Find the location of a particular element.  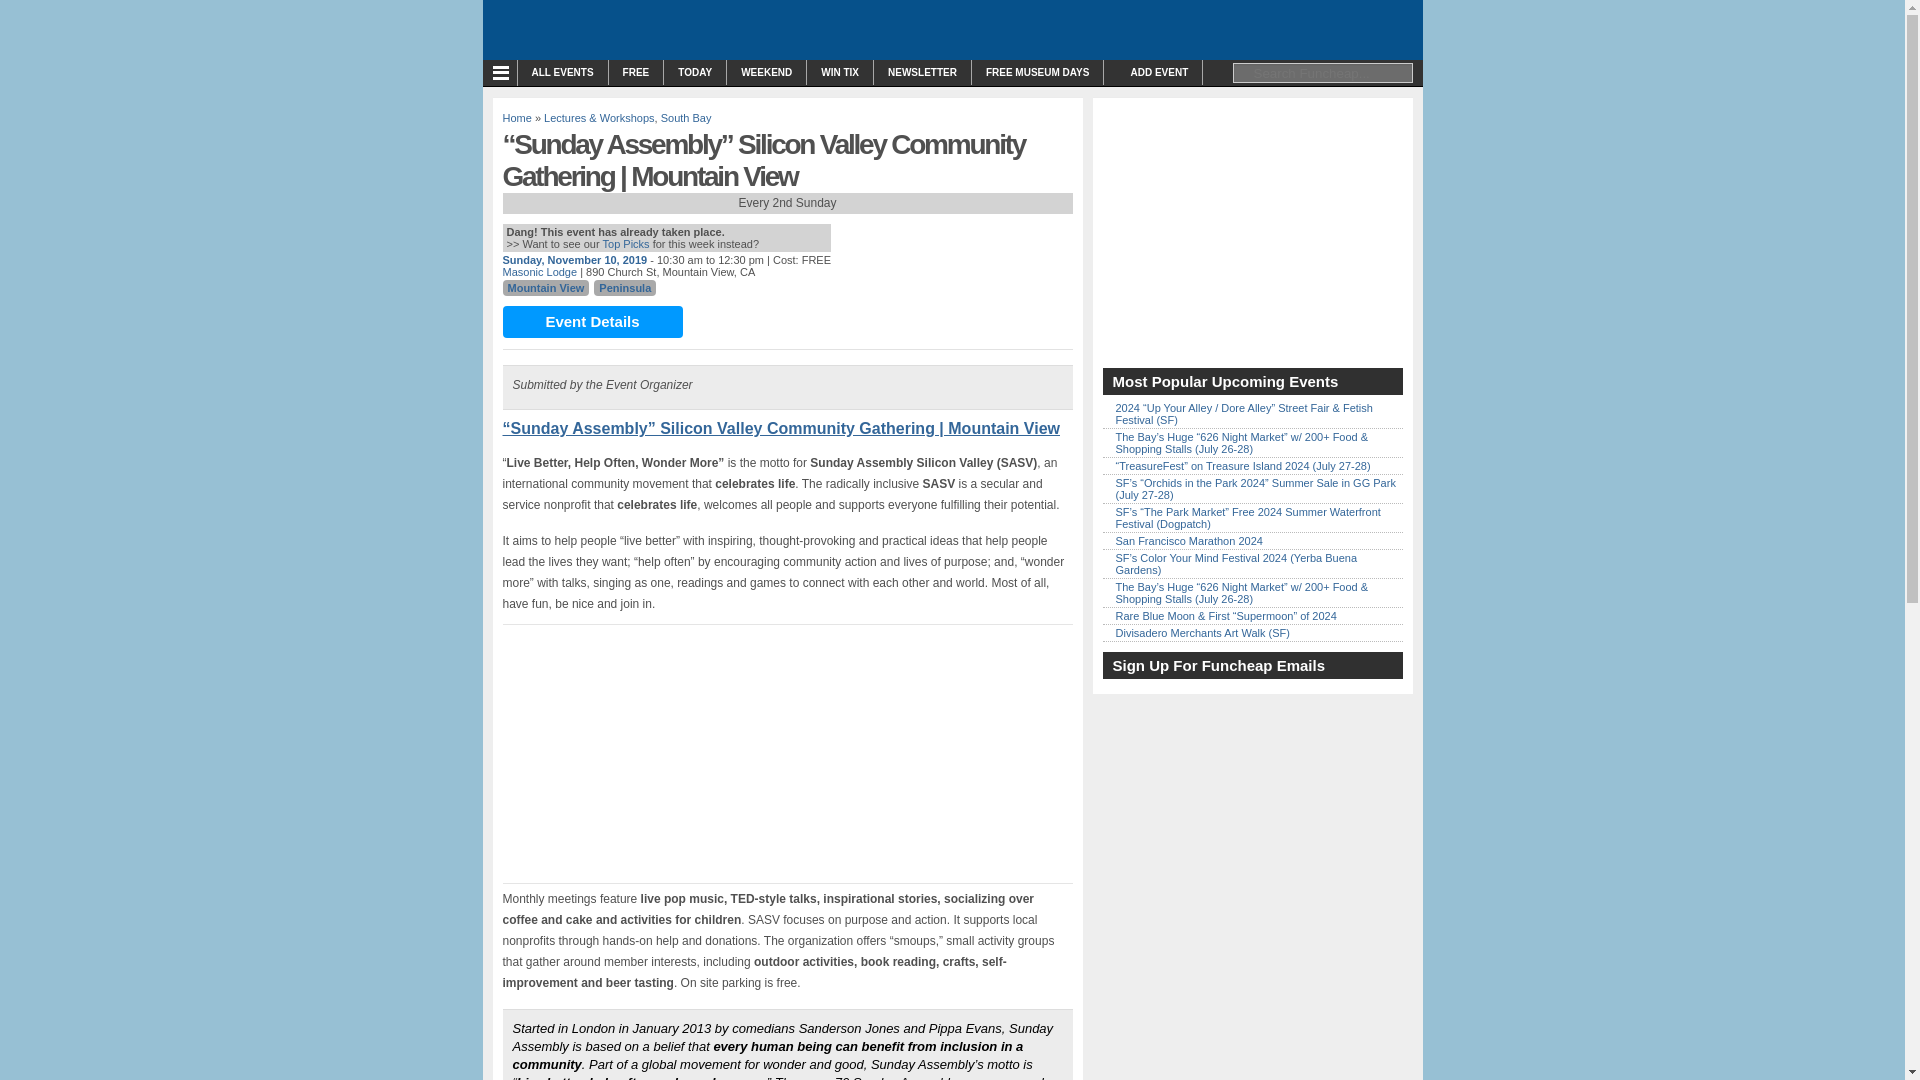

Home is located at coordinates (516, 118).